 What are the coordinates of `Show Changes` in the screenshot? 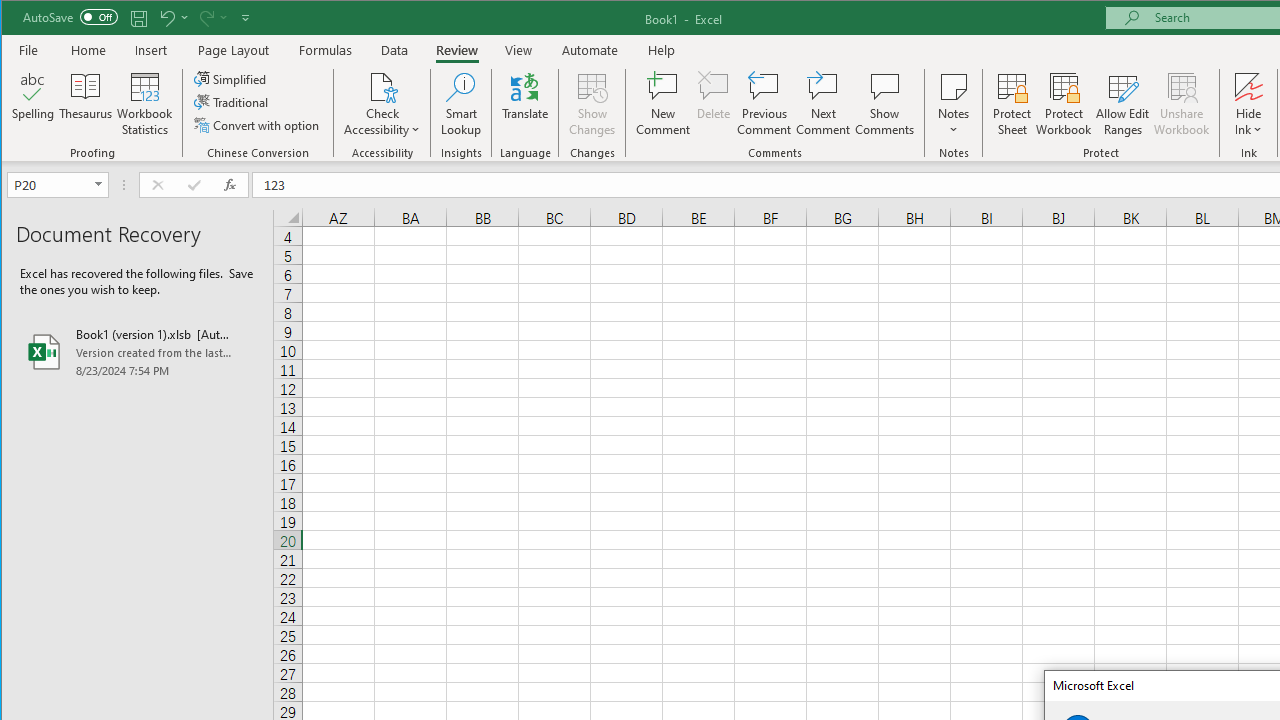 It's located at (592, 104).